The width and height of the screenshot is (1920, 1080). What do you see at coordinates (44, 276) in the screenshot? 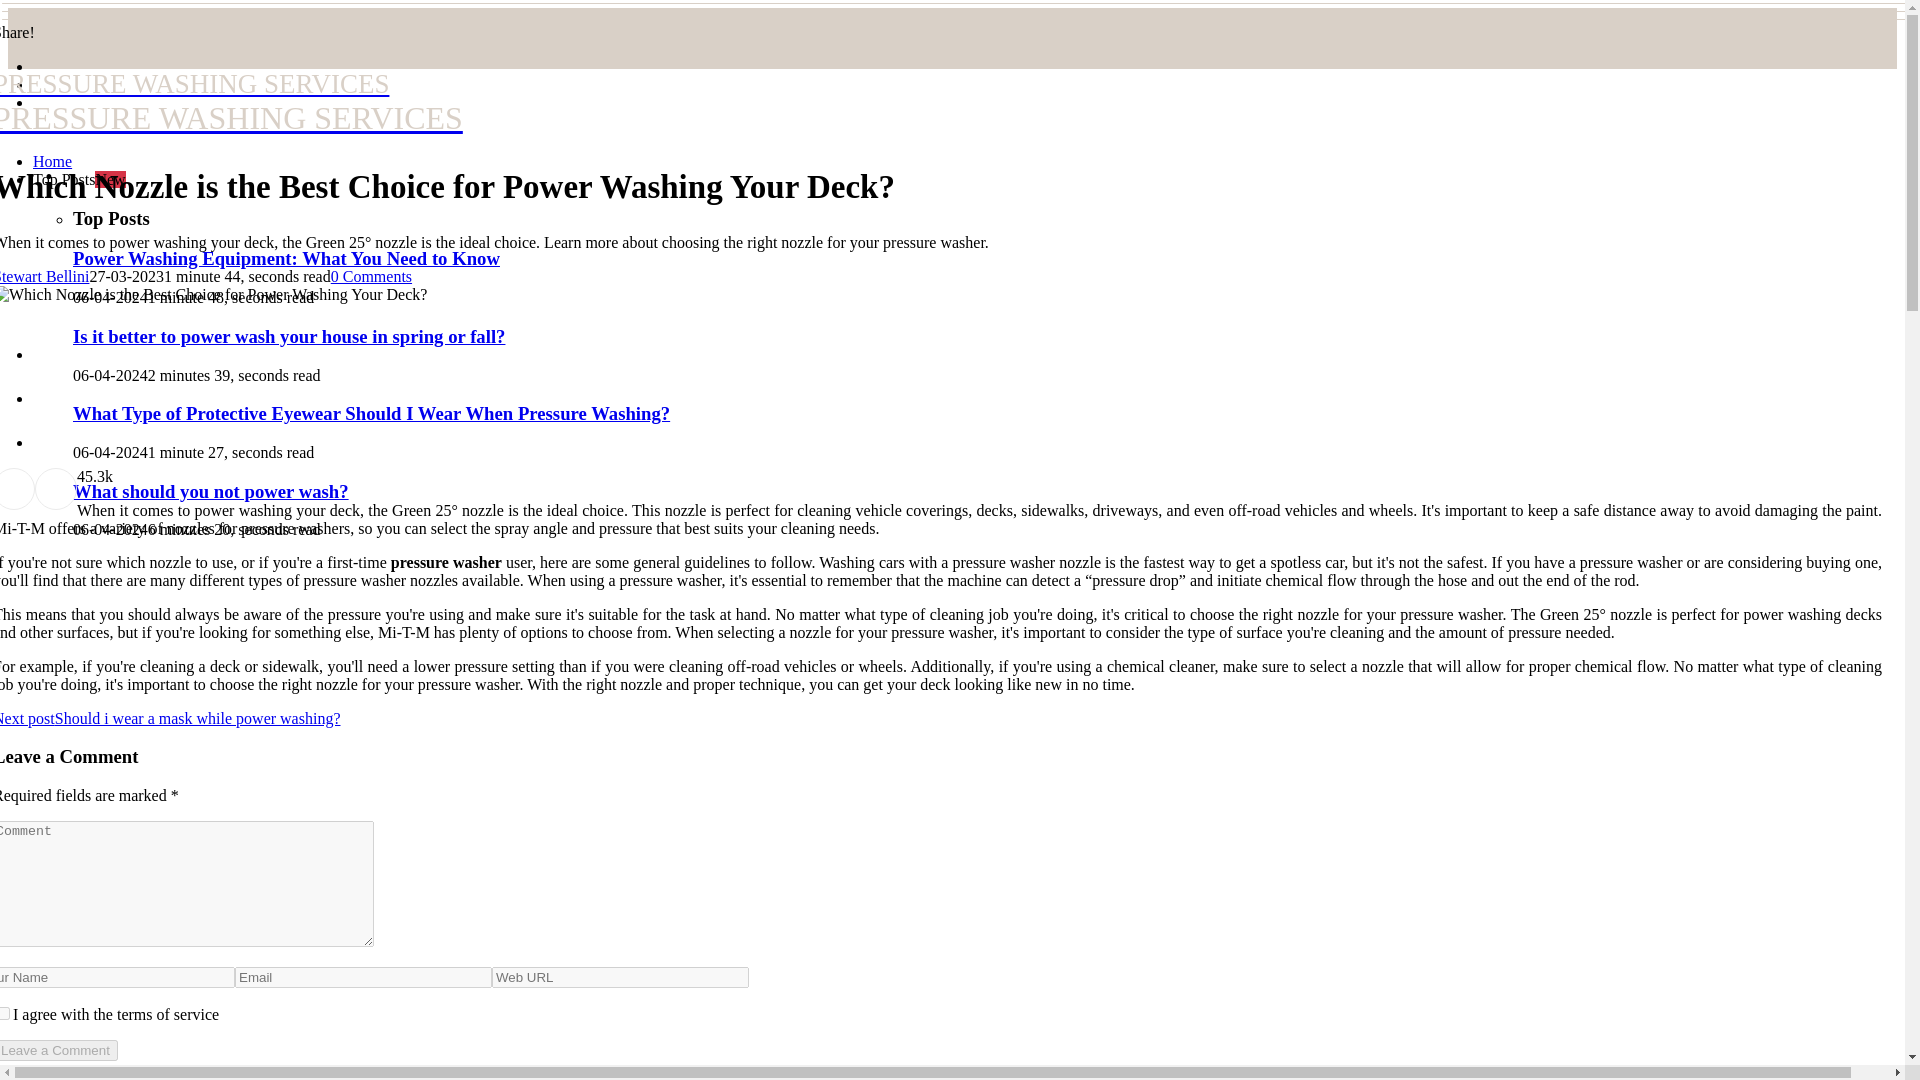
I see `Posts by Stewart Bellini` at bounding box center [44, 276].